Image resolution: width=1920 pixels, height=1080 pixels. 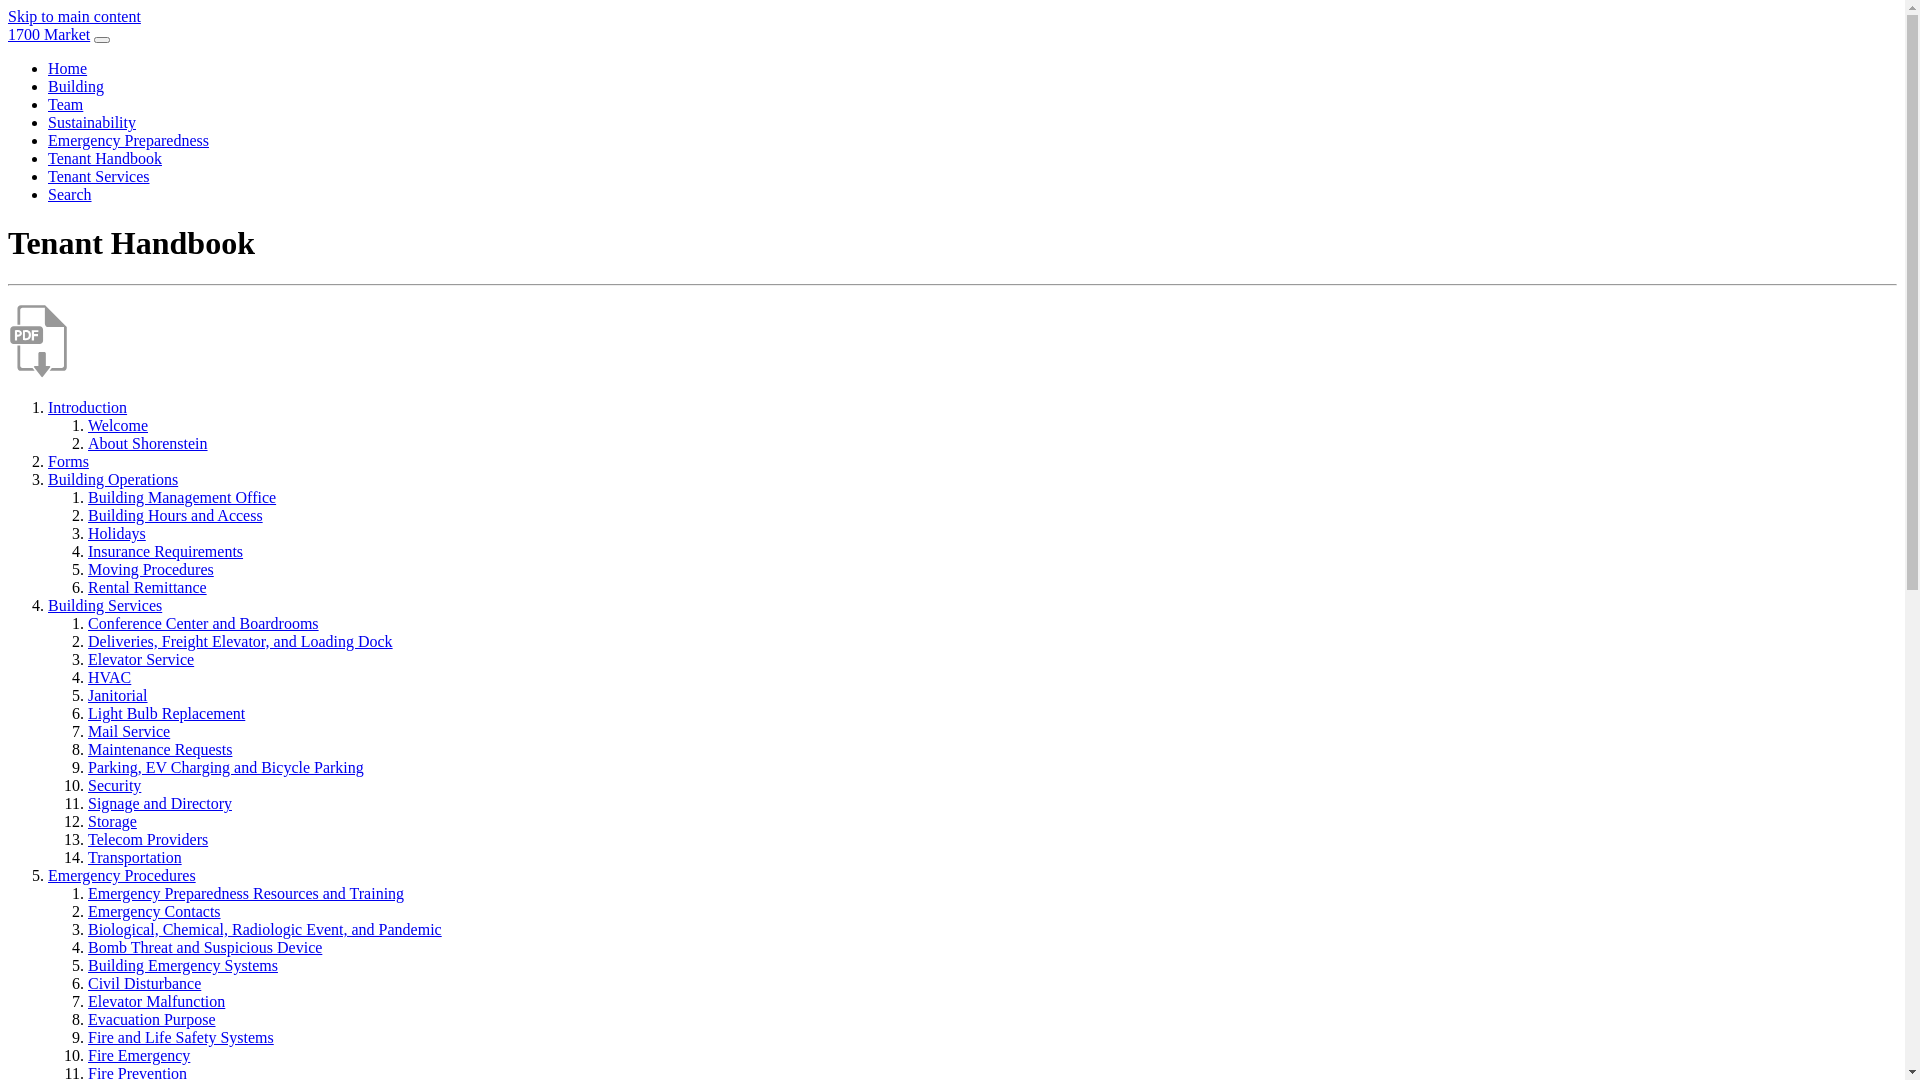 I want to click on Fire and Life Safety Systems, so click(x=181, y=1038).